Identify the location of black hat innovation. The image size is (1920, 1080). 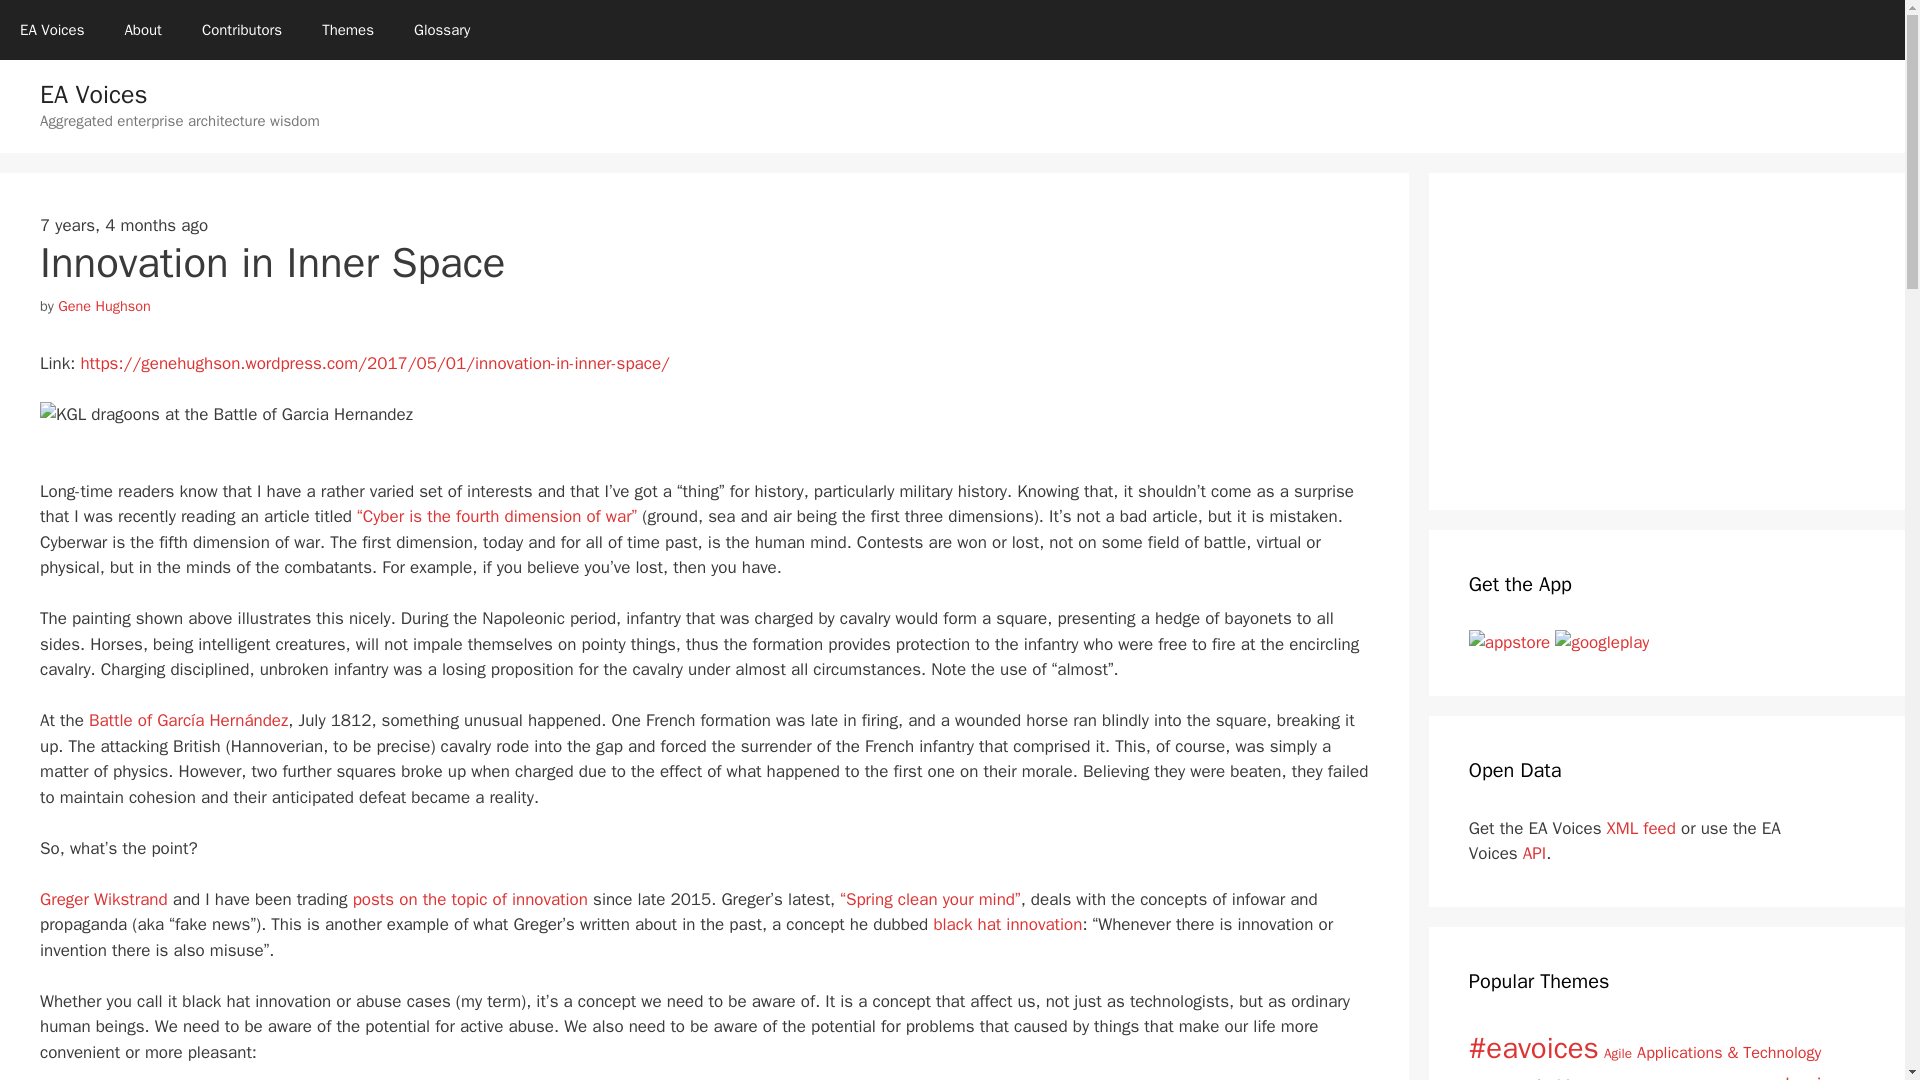
(1008, 924).